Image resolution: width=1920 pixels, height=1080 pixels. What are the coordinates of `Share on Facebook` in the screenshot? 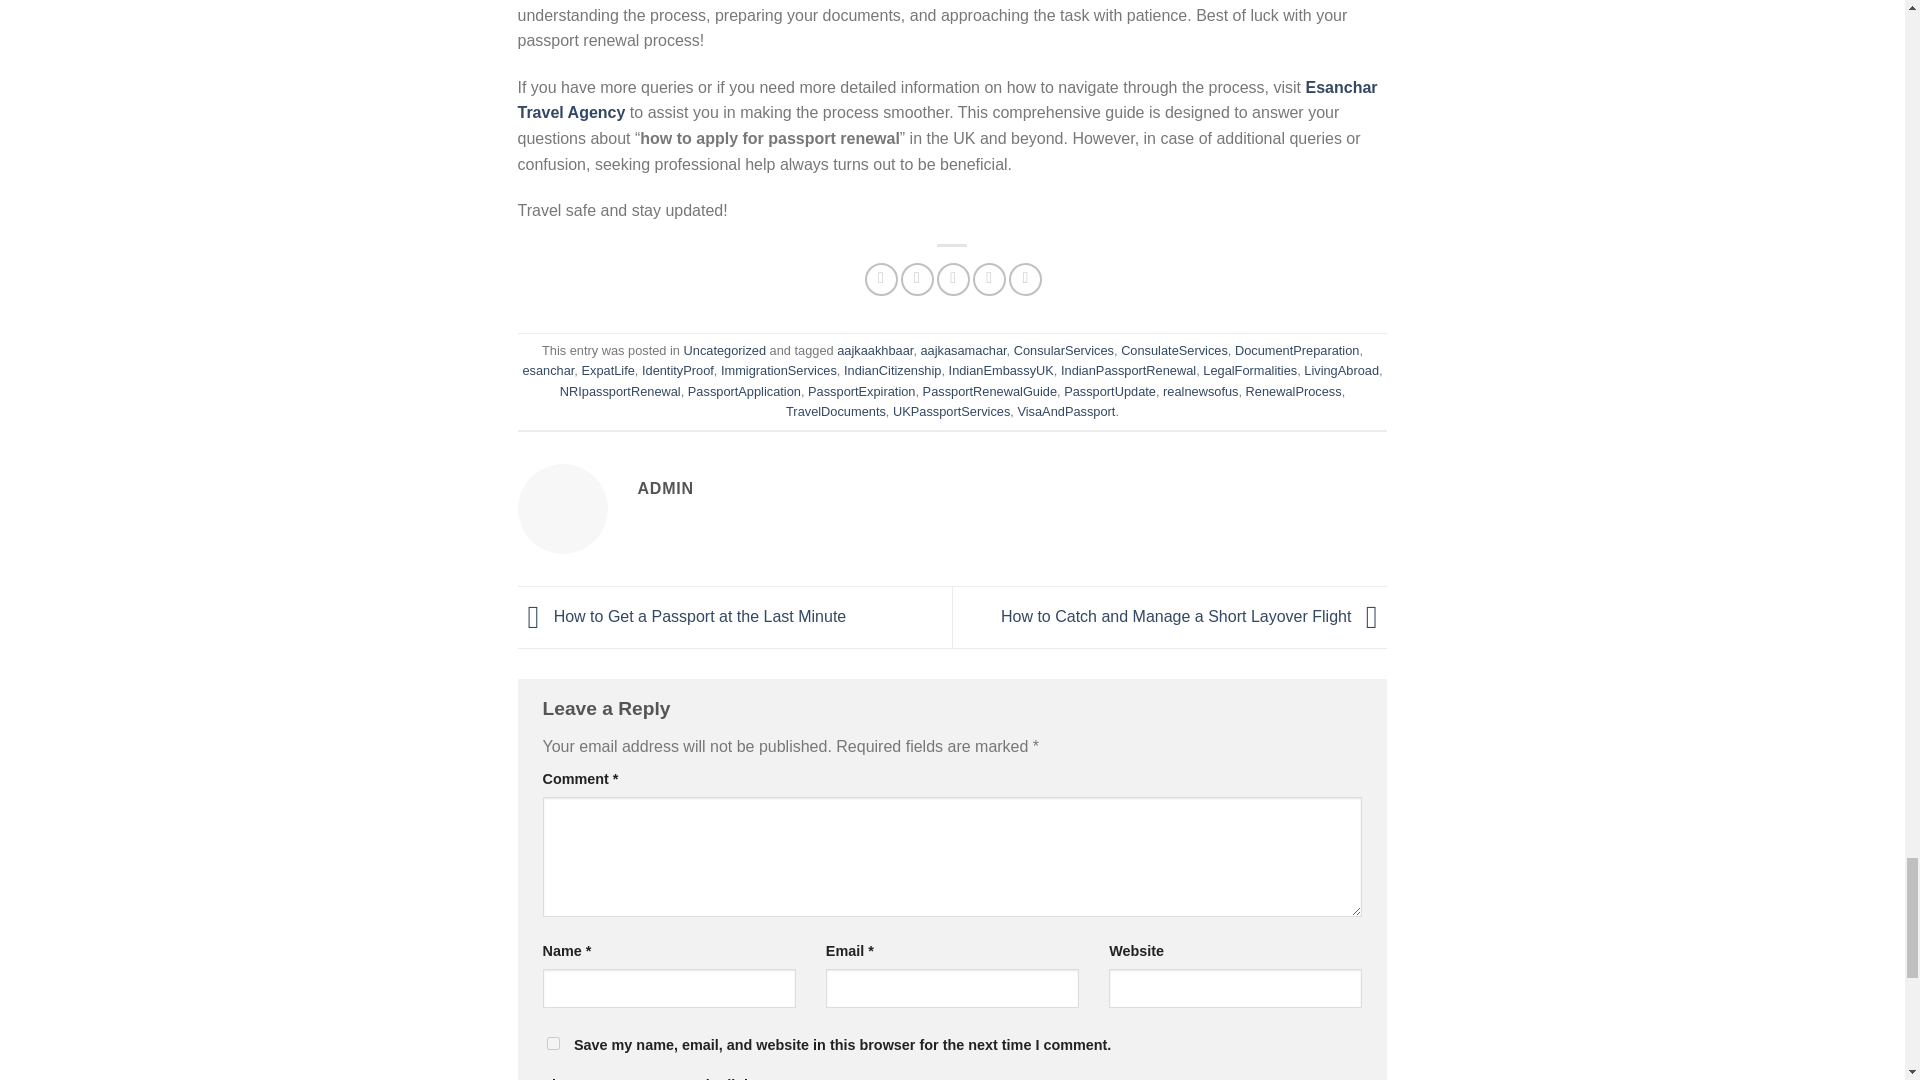 It's located at (882, 279).